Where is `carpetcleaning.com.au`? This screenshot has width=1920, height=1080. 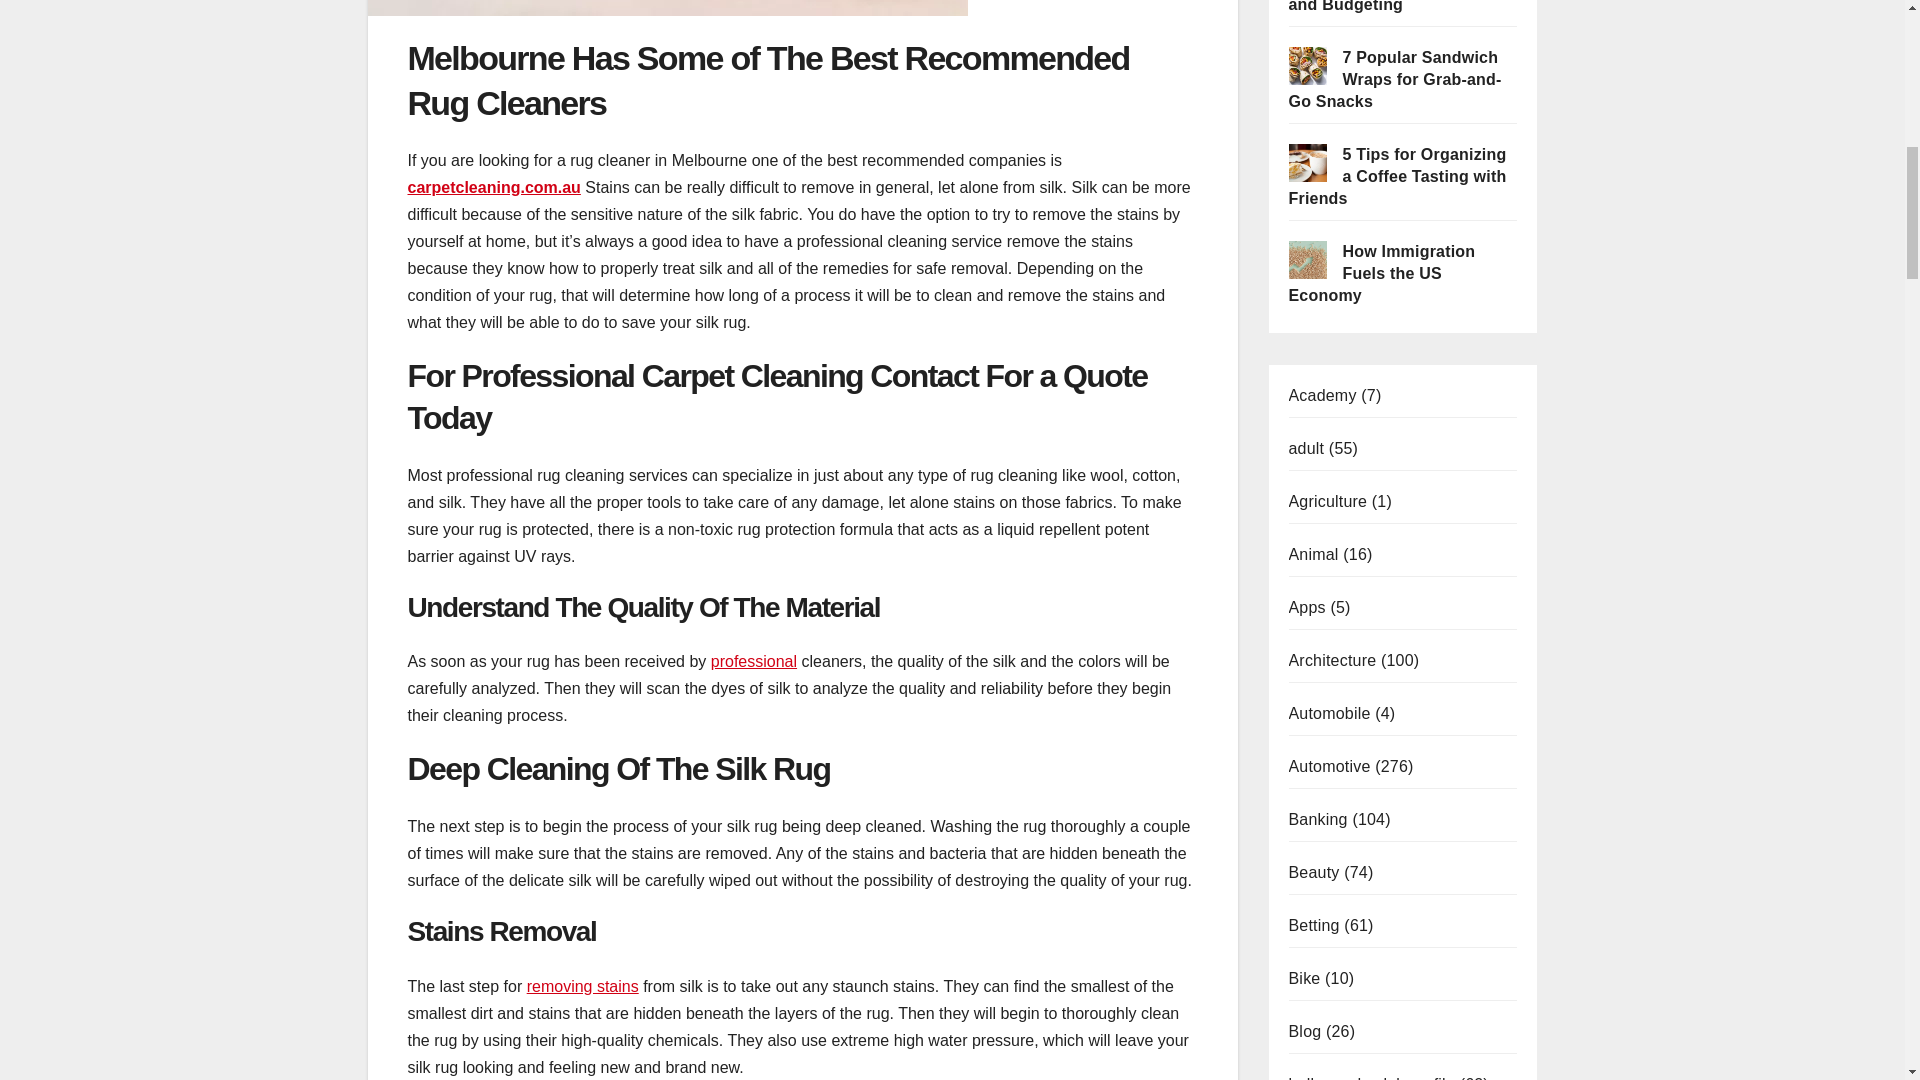
carpetcleaning.com.au is located at coordinates (494, 187).